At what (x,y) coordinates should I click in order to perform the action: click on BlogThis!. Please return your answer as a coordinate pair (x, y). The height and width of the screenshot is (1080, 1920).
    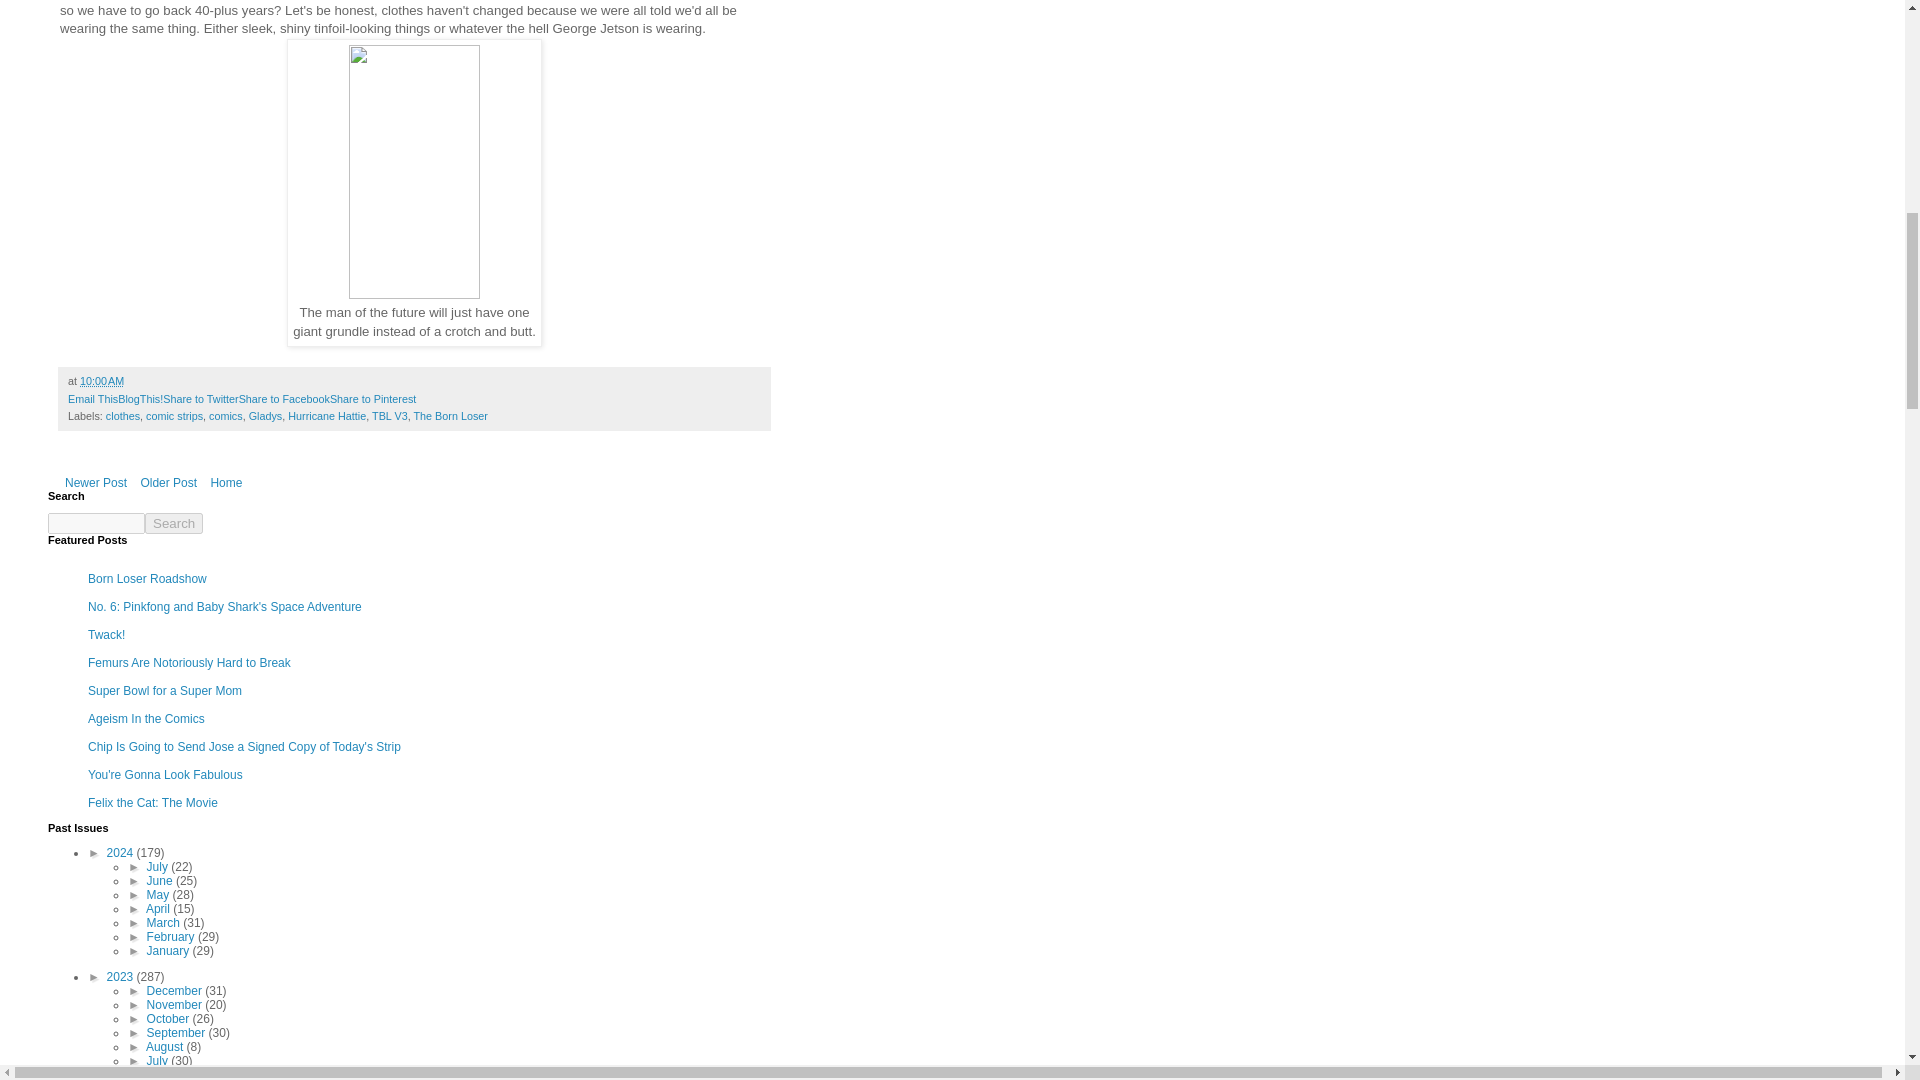
    Looking at the image, I should click on (140, 399).